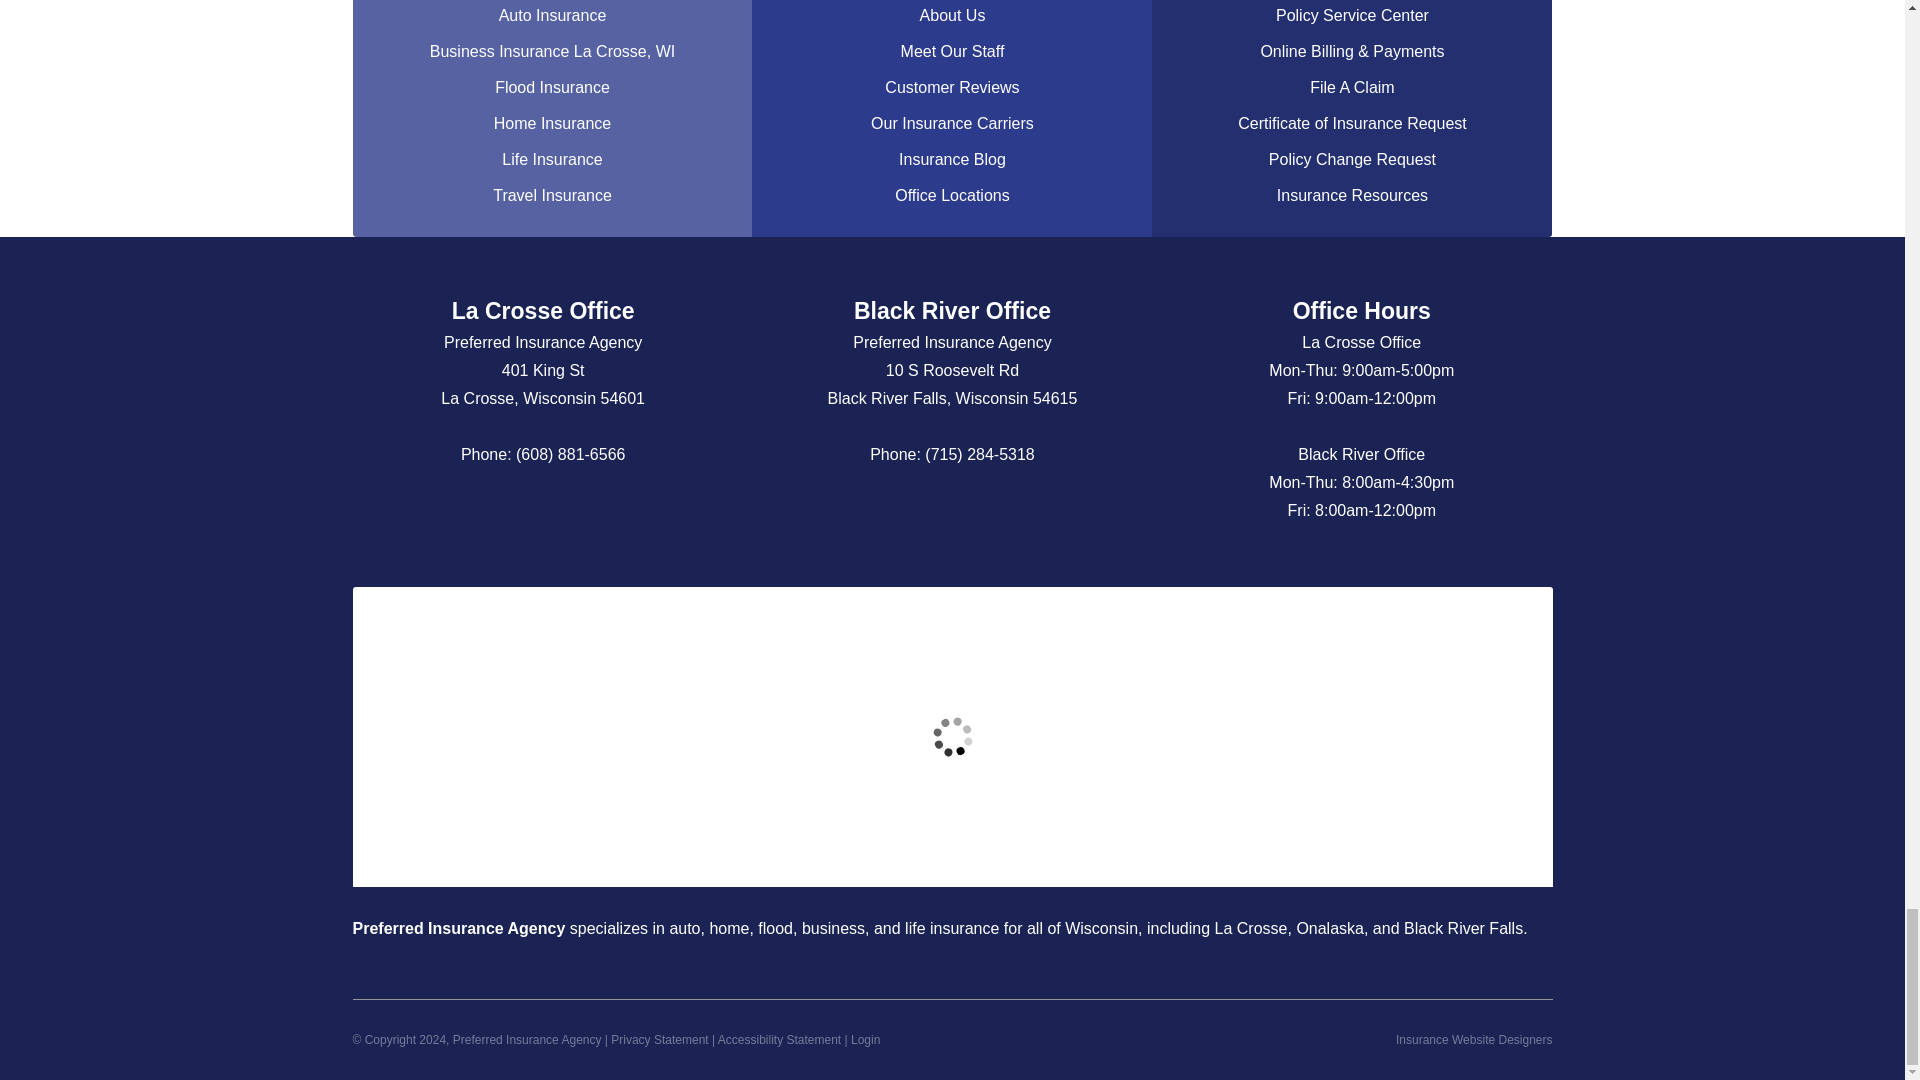 This screenshot has width=1920, height=1080. I want to click on Google Maps, so click(484, 514).